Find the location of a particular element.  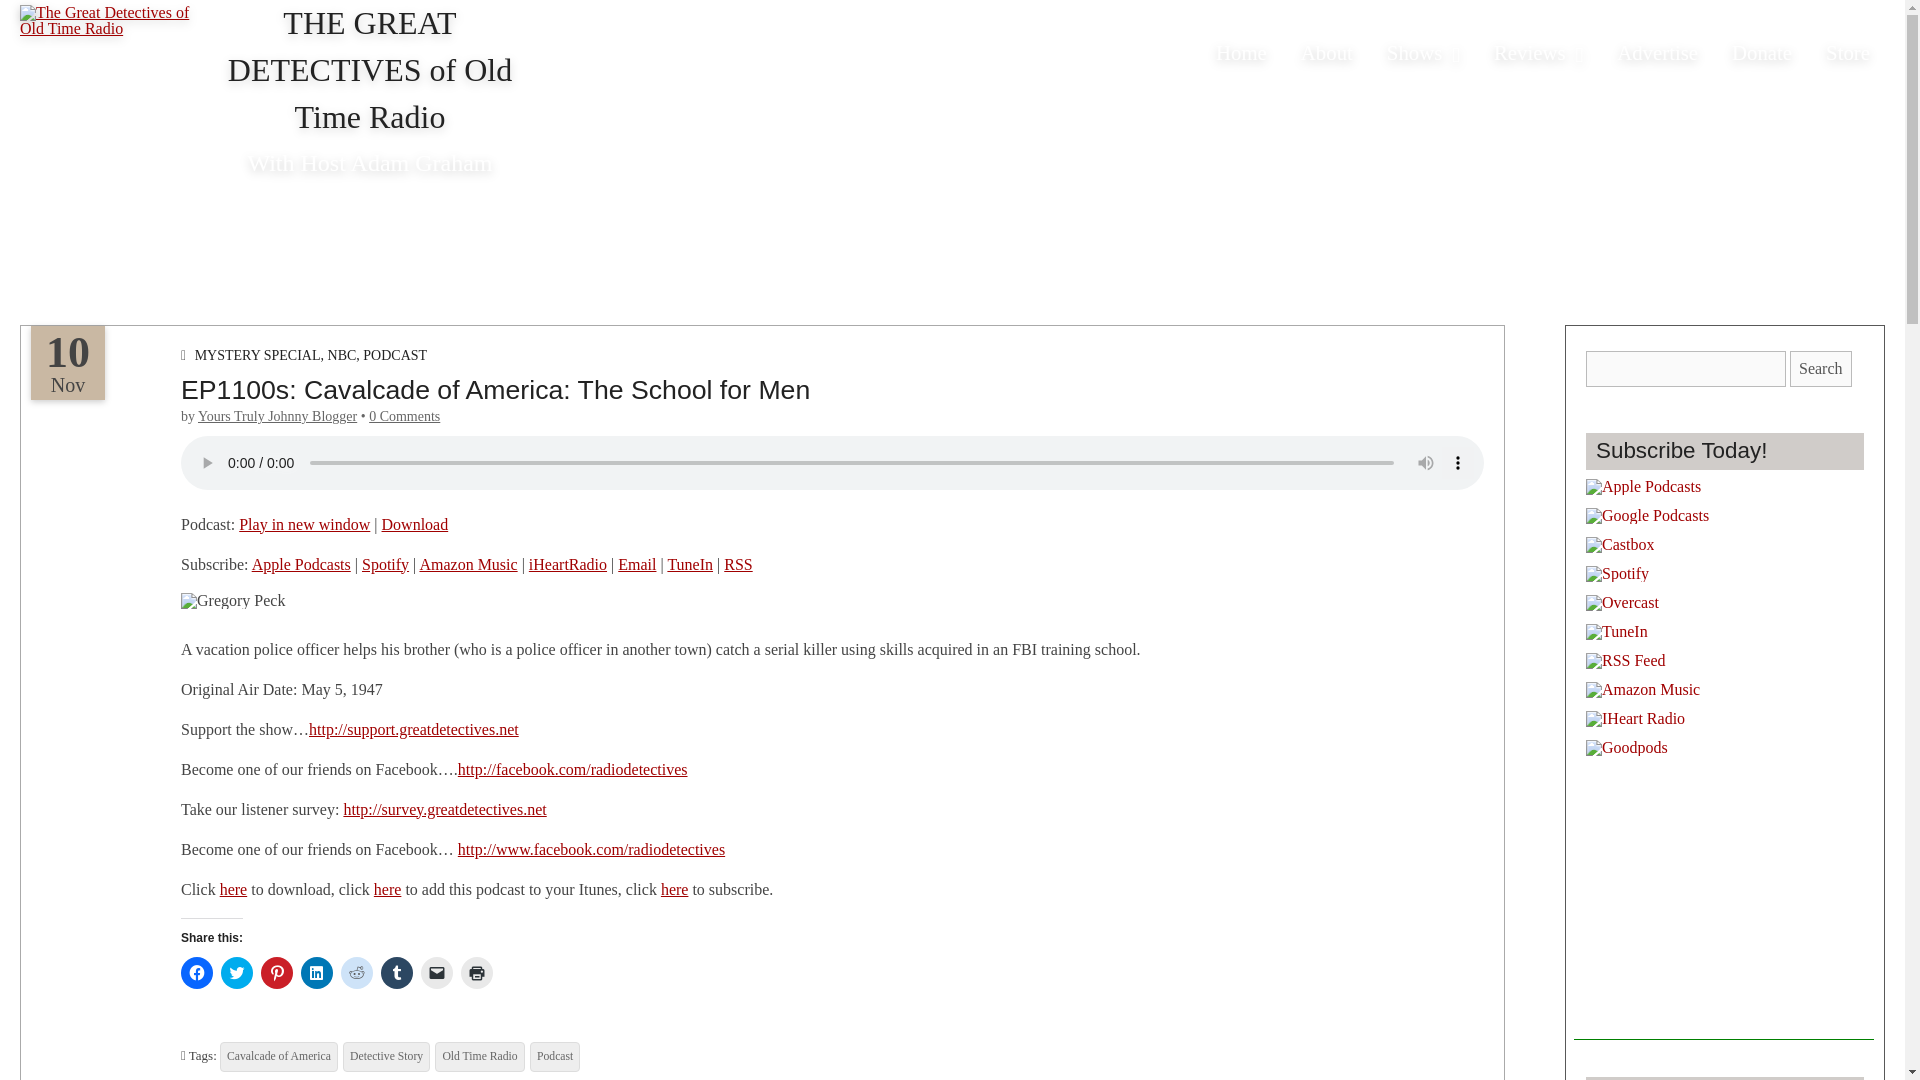

Home is located at coordinates (1242, 52).